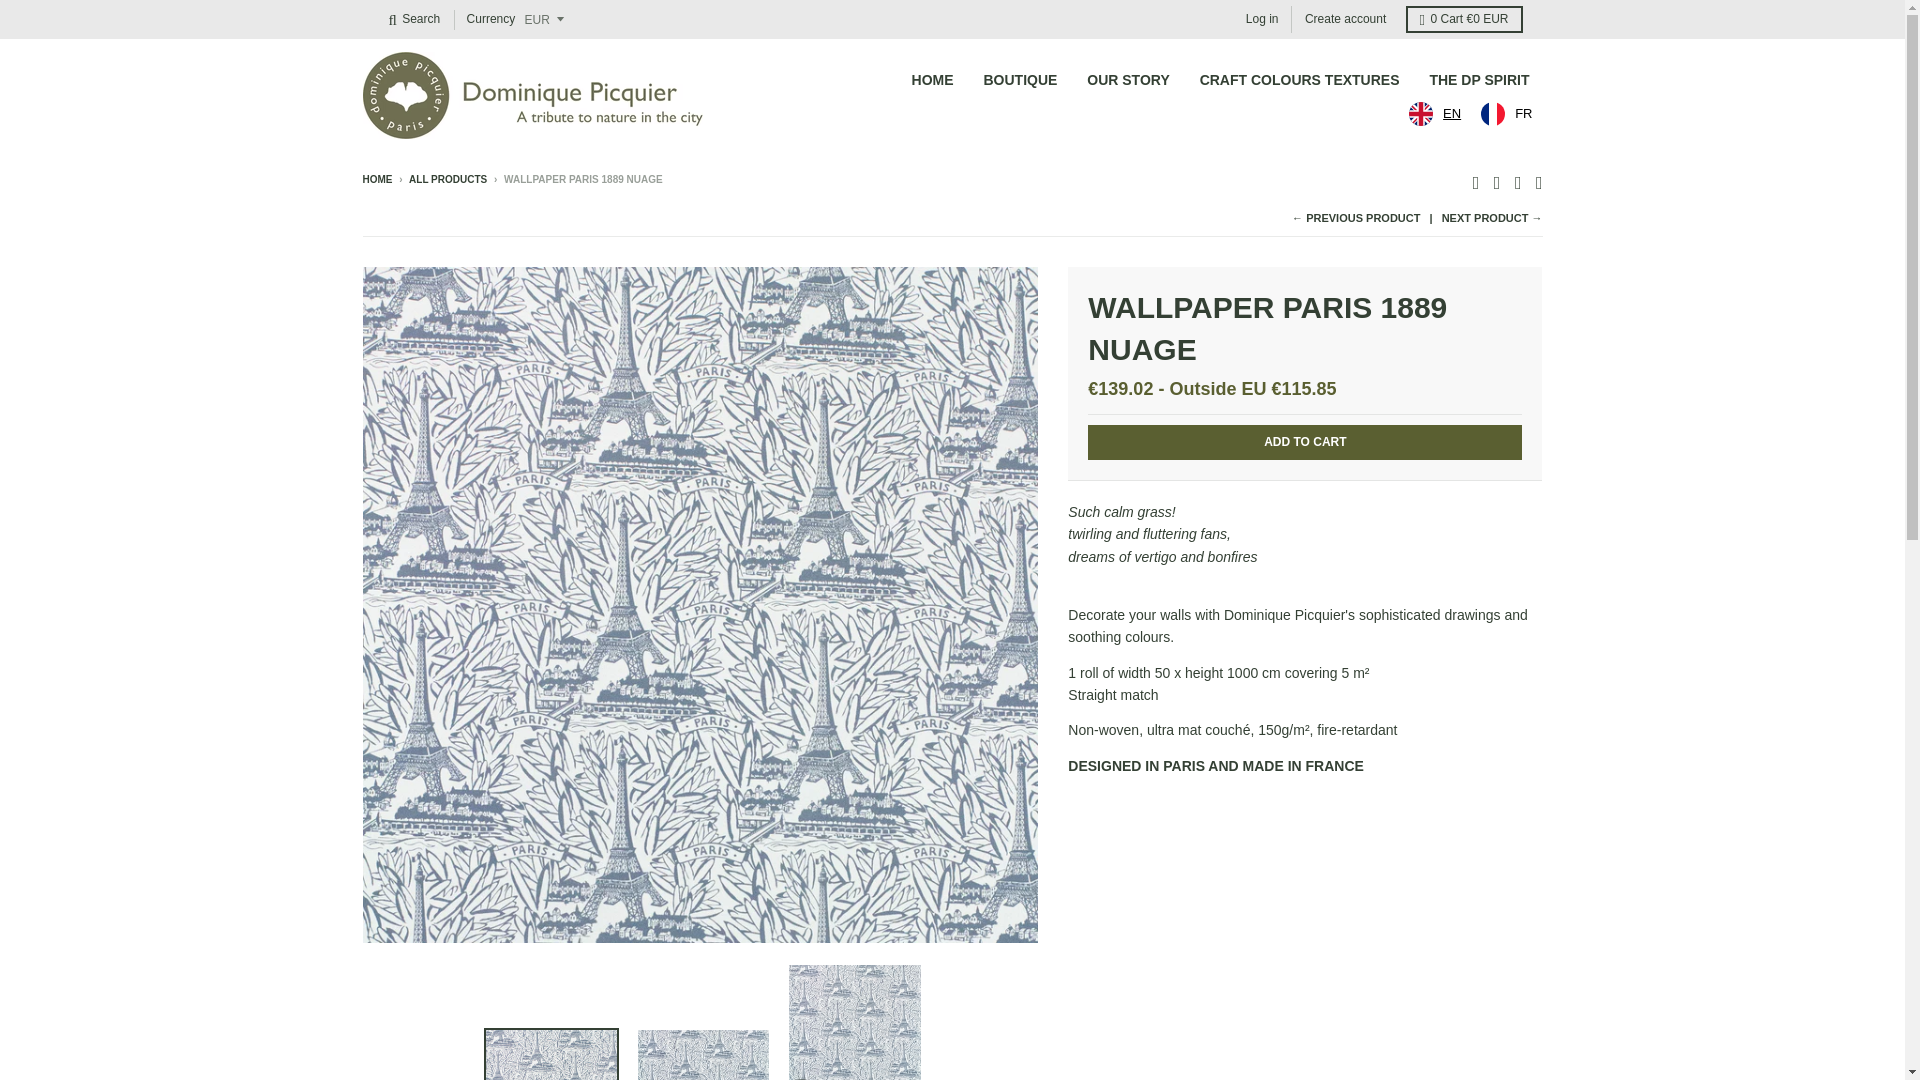 The width and height of the screenshot is (1920, 1080). I want to click on ADD TO CART, so click(1305, 442).